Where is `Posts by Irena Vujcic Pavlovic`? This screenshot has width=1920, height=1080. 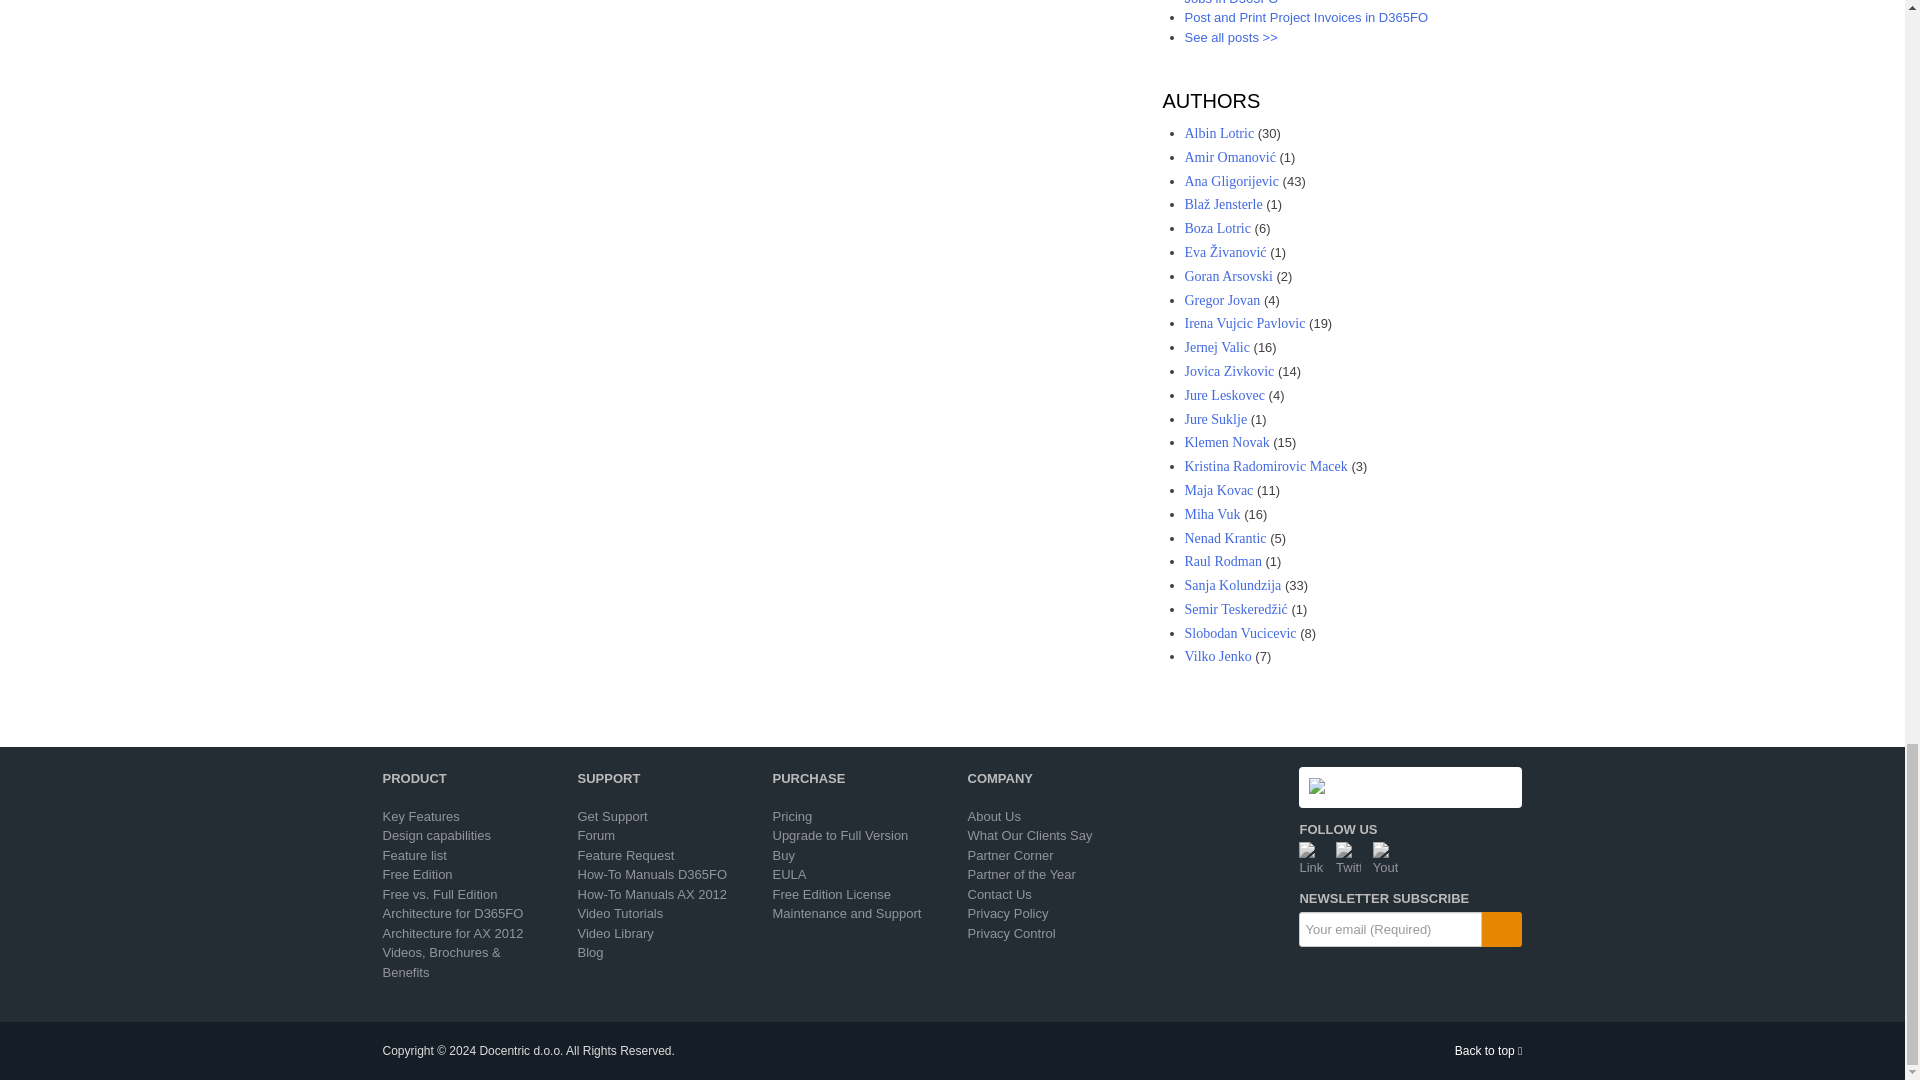 Posts by Irena Vujcic Pavlovic is located at coordinates (1244, 323).